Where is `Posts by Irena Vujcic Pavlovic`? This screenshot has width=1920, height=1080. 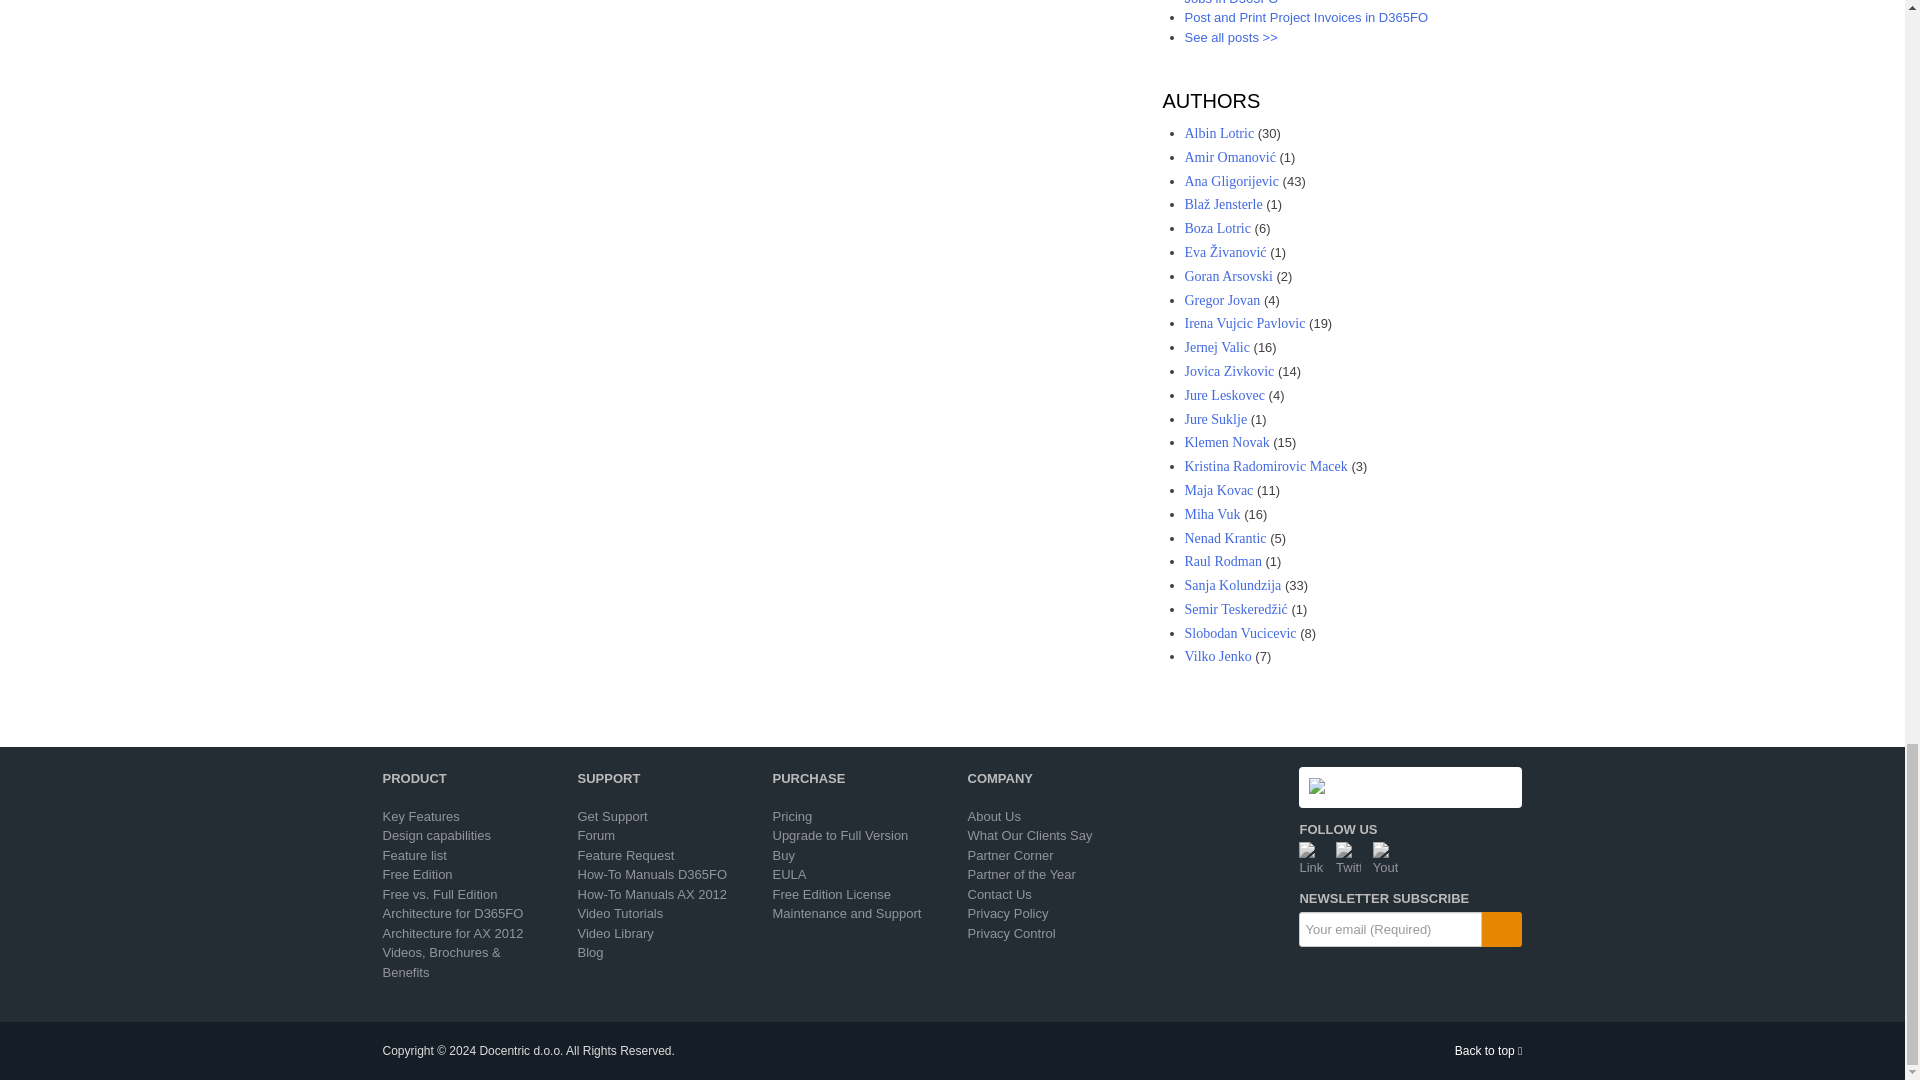 Posts by Irena Vujcic Pavlovic is located at coordinates (1244, 323).